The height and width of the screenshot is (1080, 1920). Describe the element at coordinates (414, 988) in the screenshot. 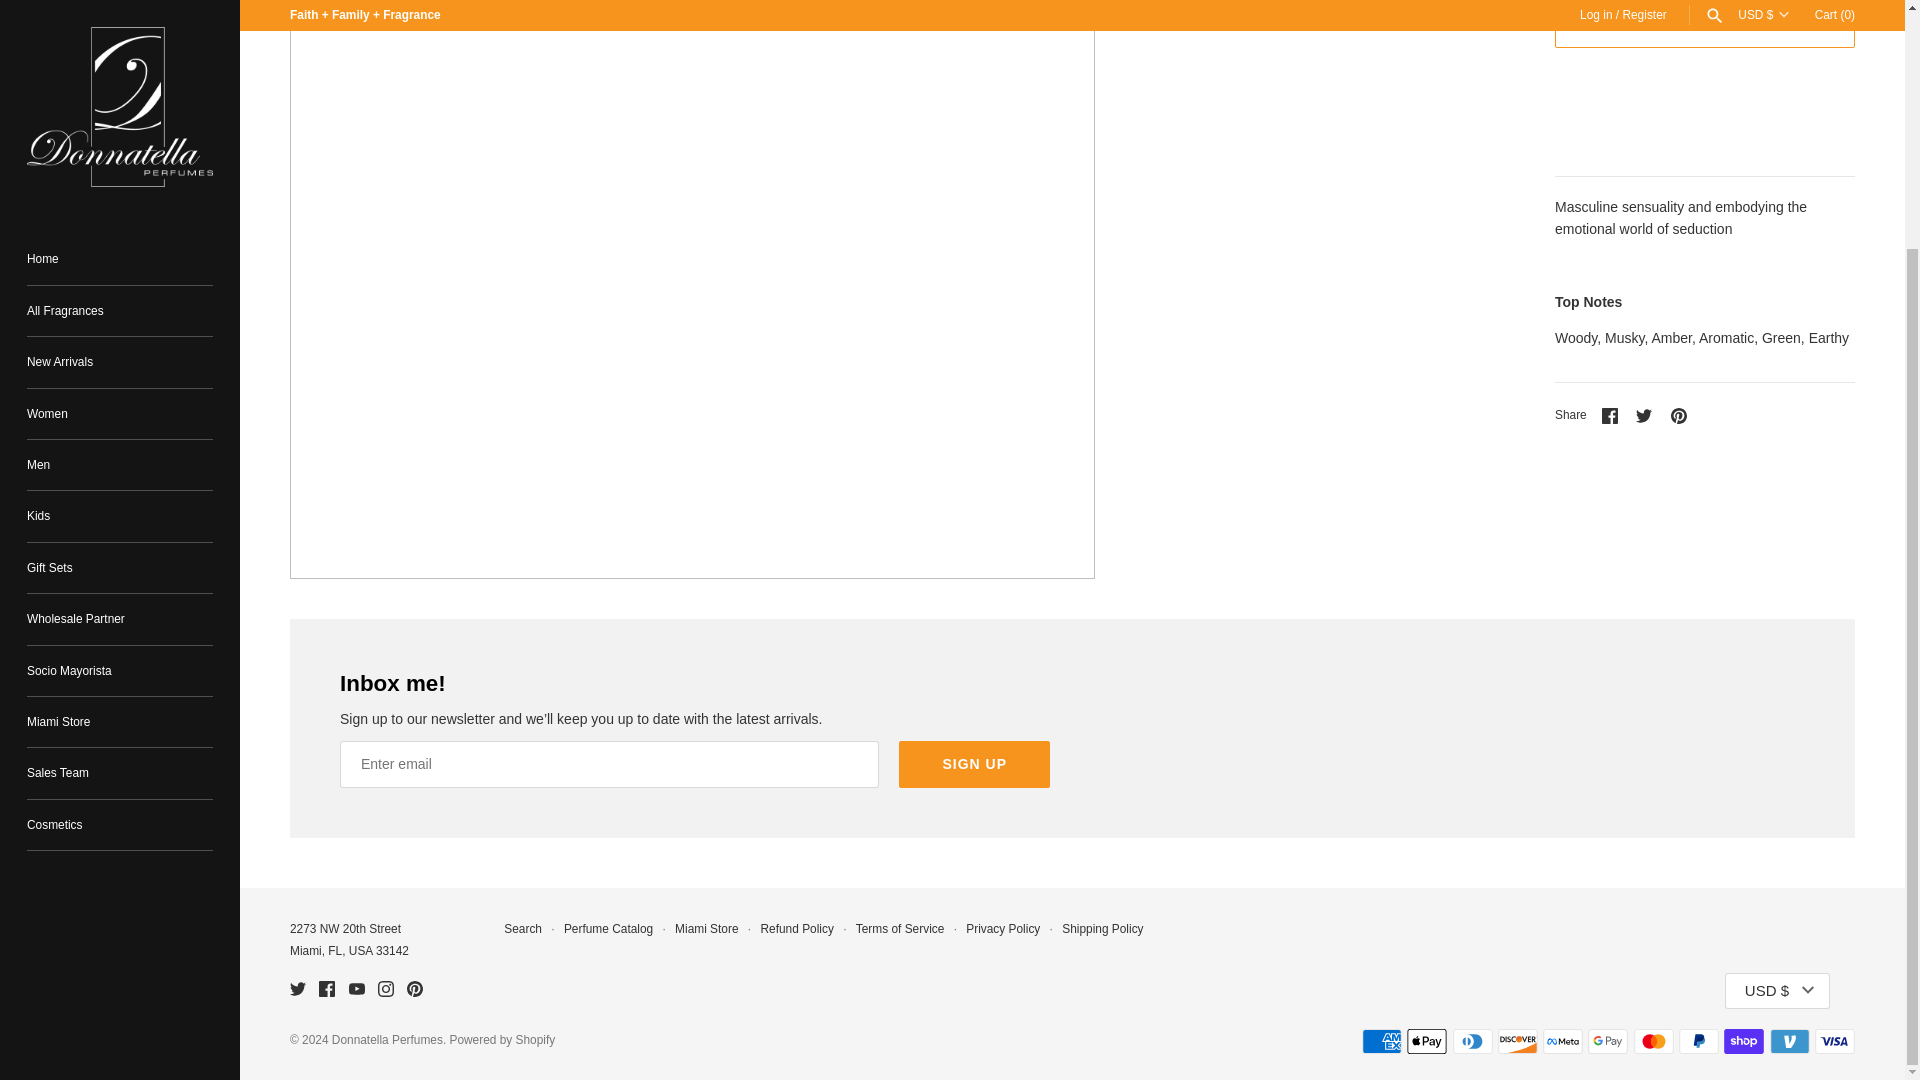

I see `Pinterest` at that location.